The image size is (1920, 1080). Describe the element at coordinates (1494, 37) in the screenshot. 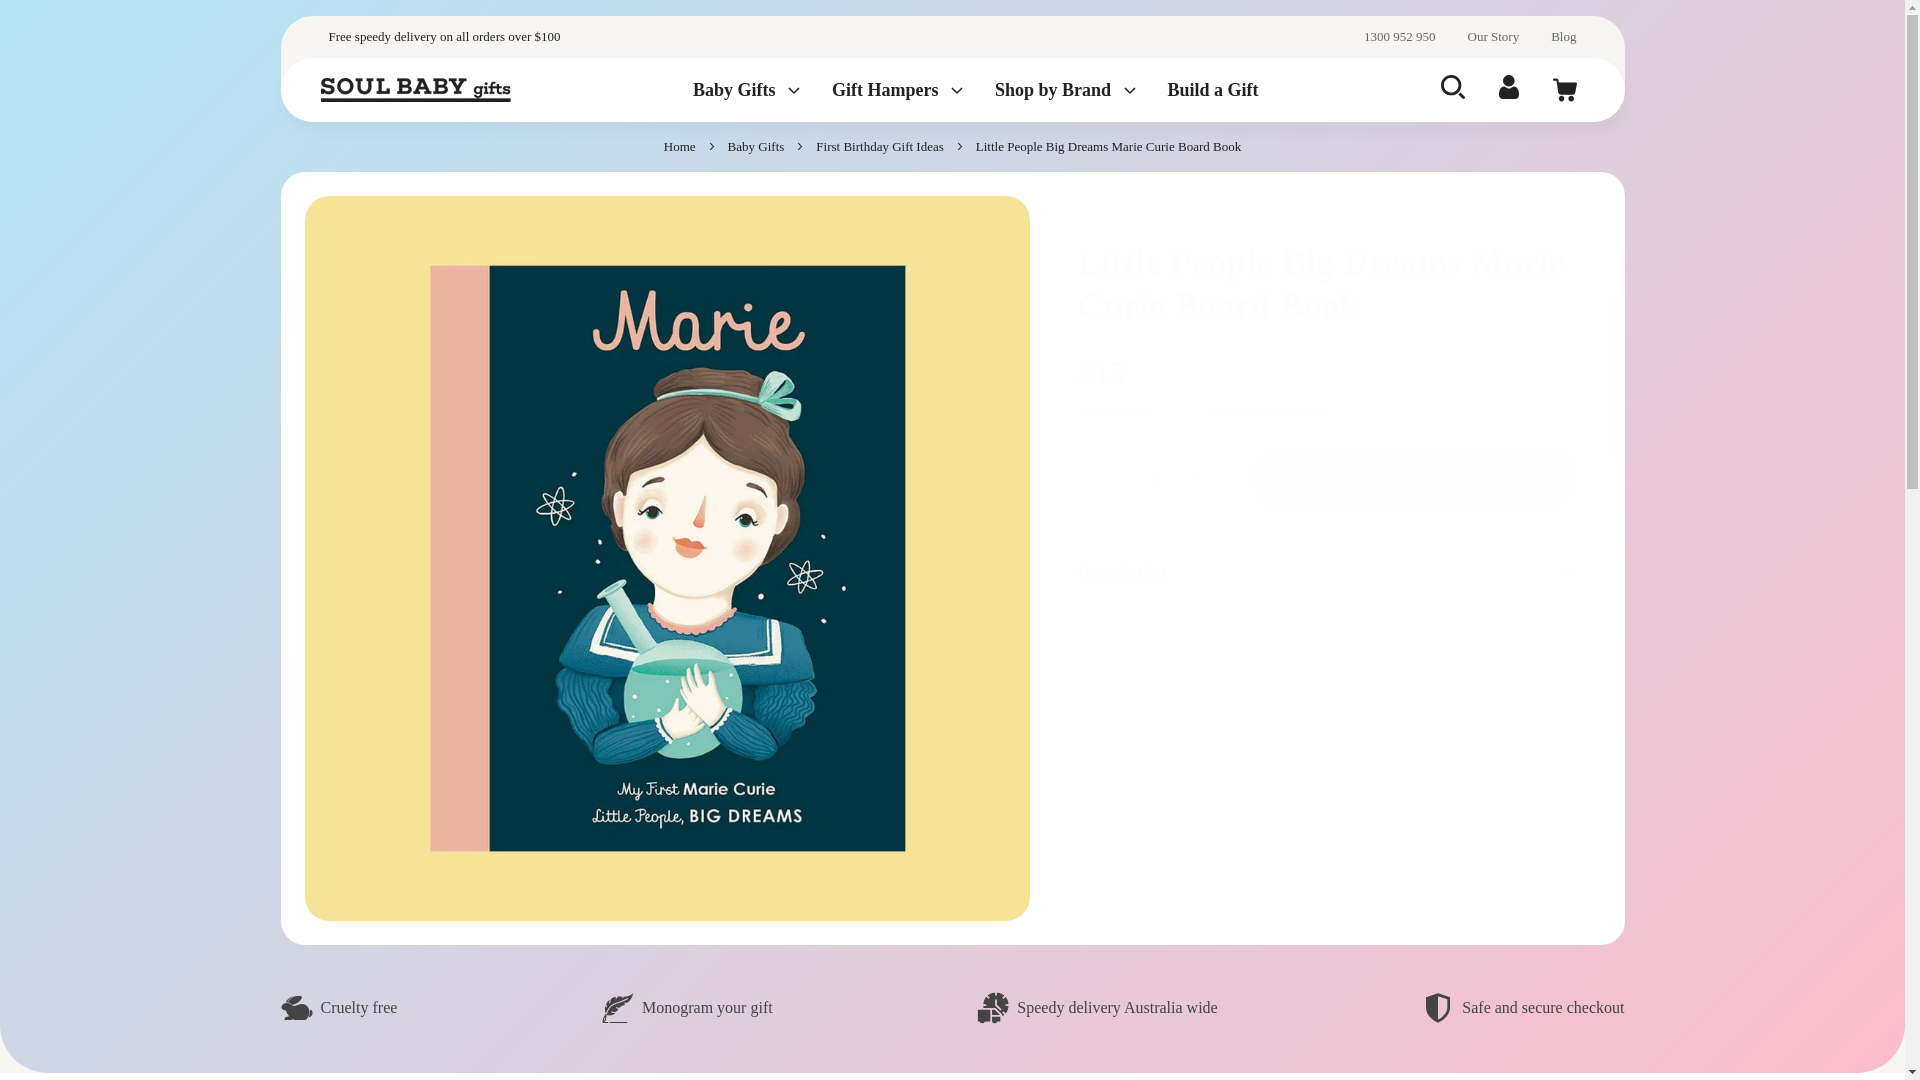

I see `Our Story` at that location.